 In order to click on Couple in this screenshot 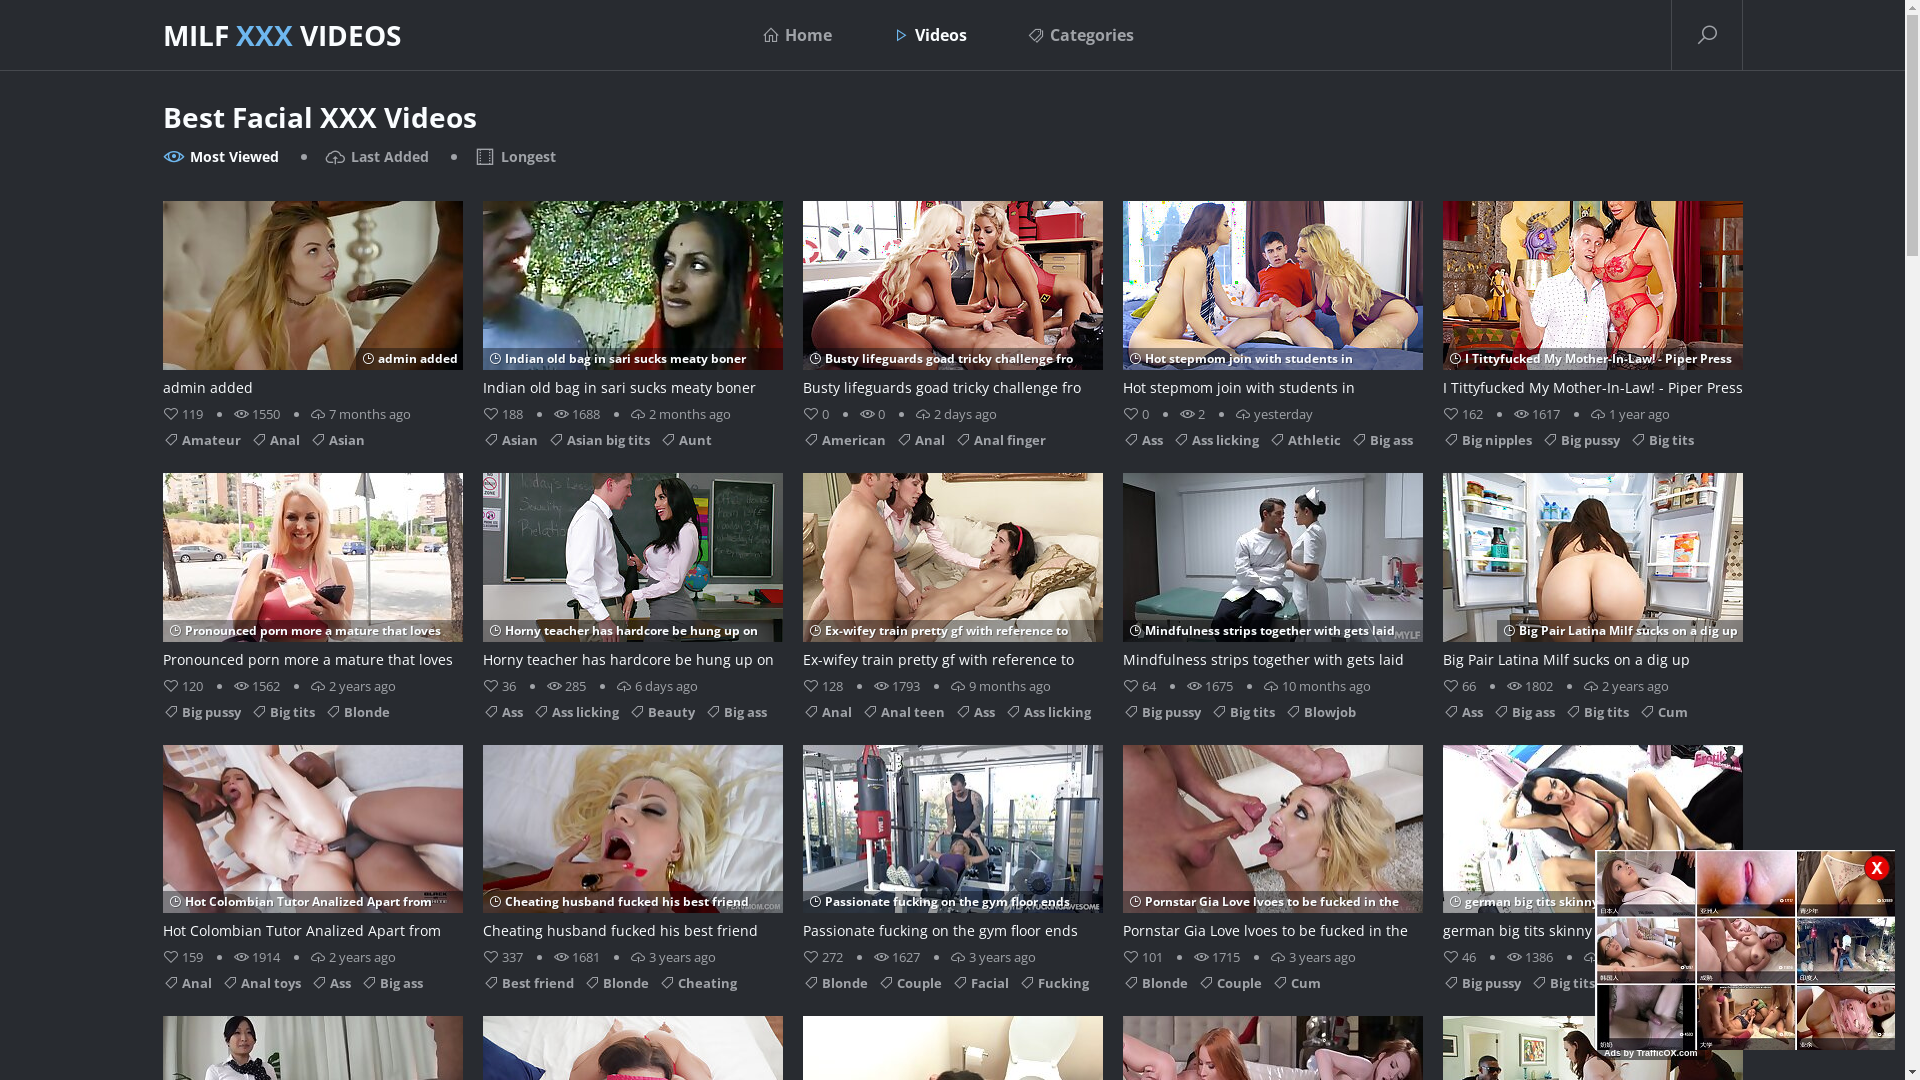, I will do `click(910, 983)`.